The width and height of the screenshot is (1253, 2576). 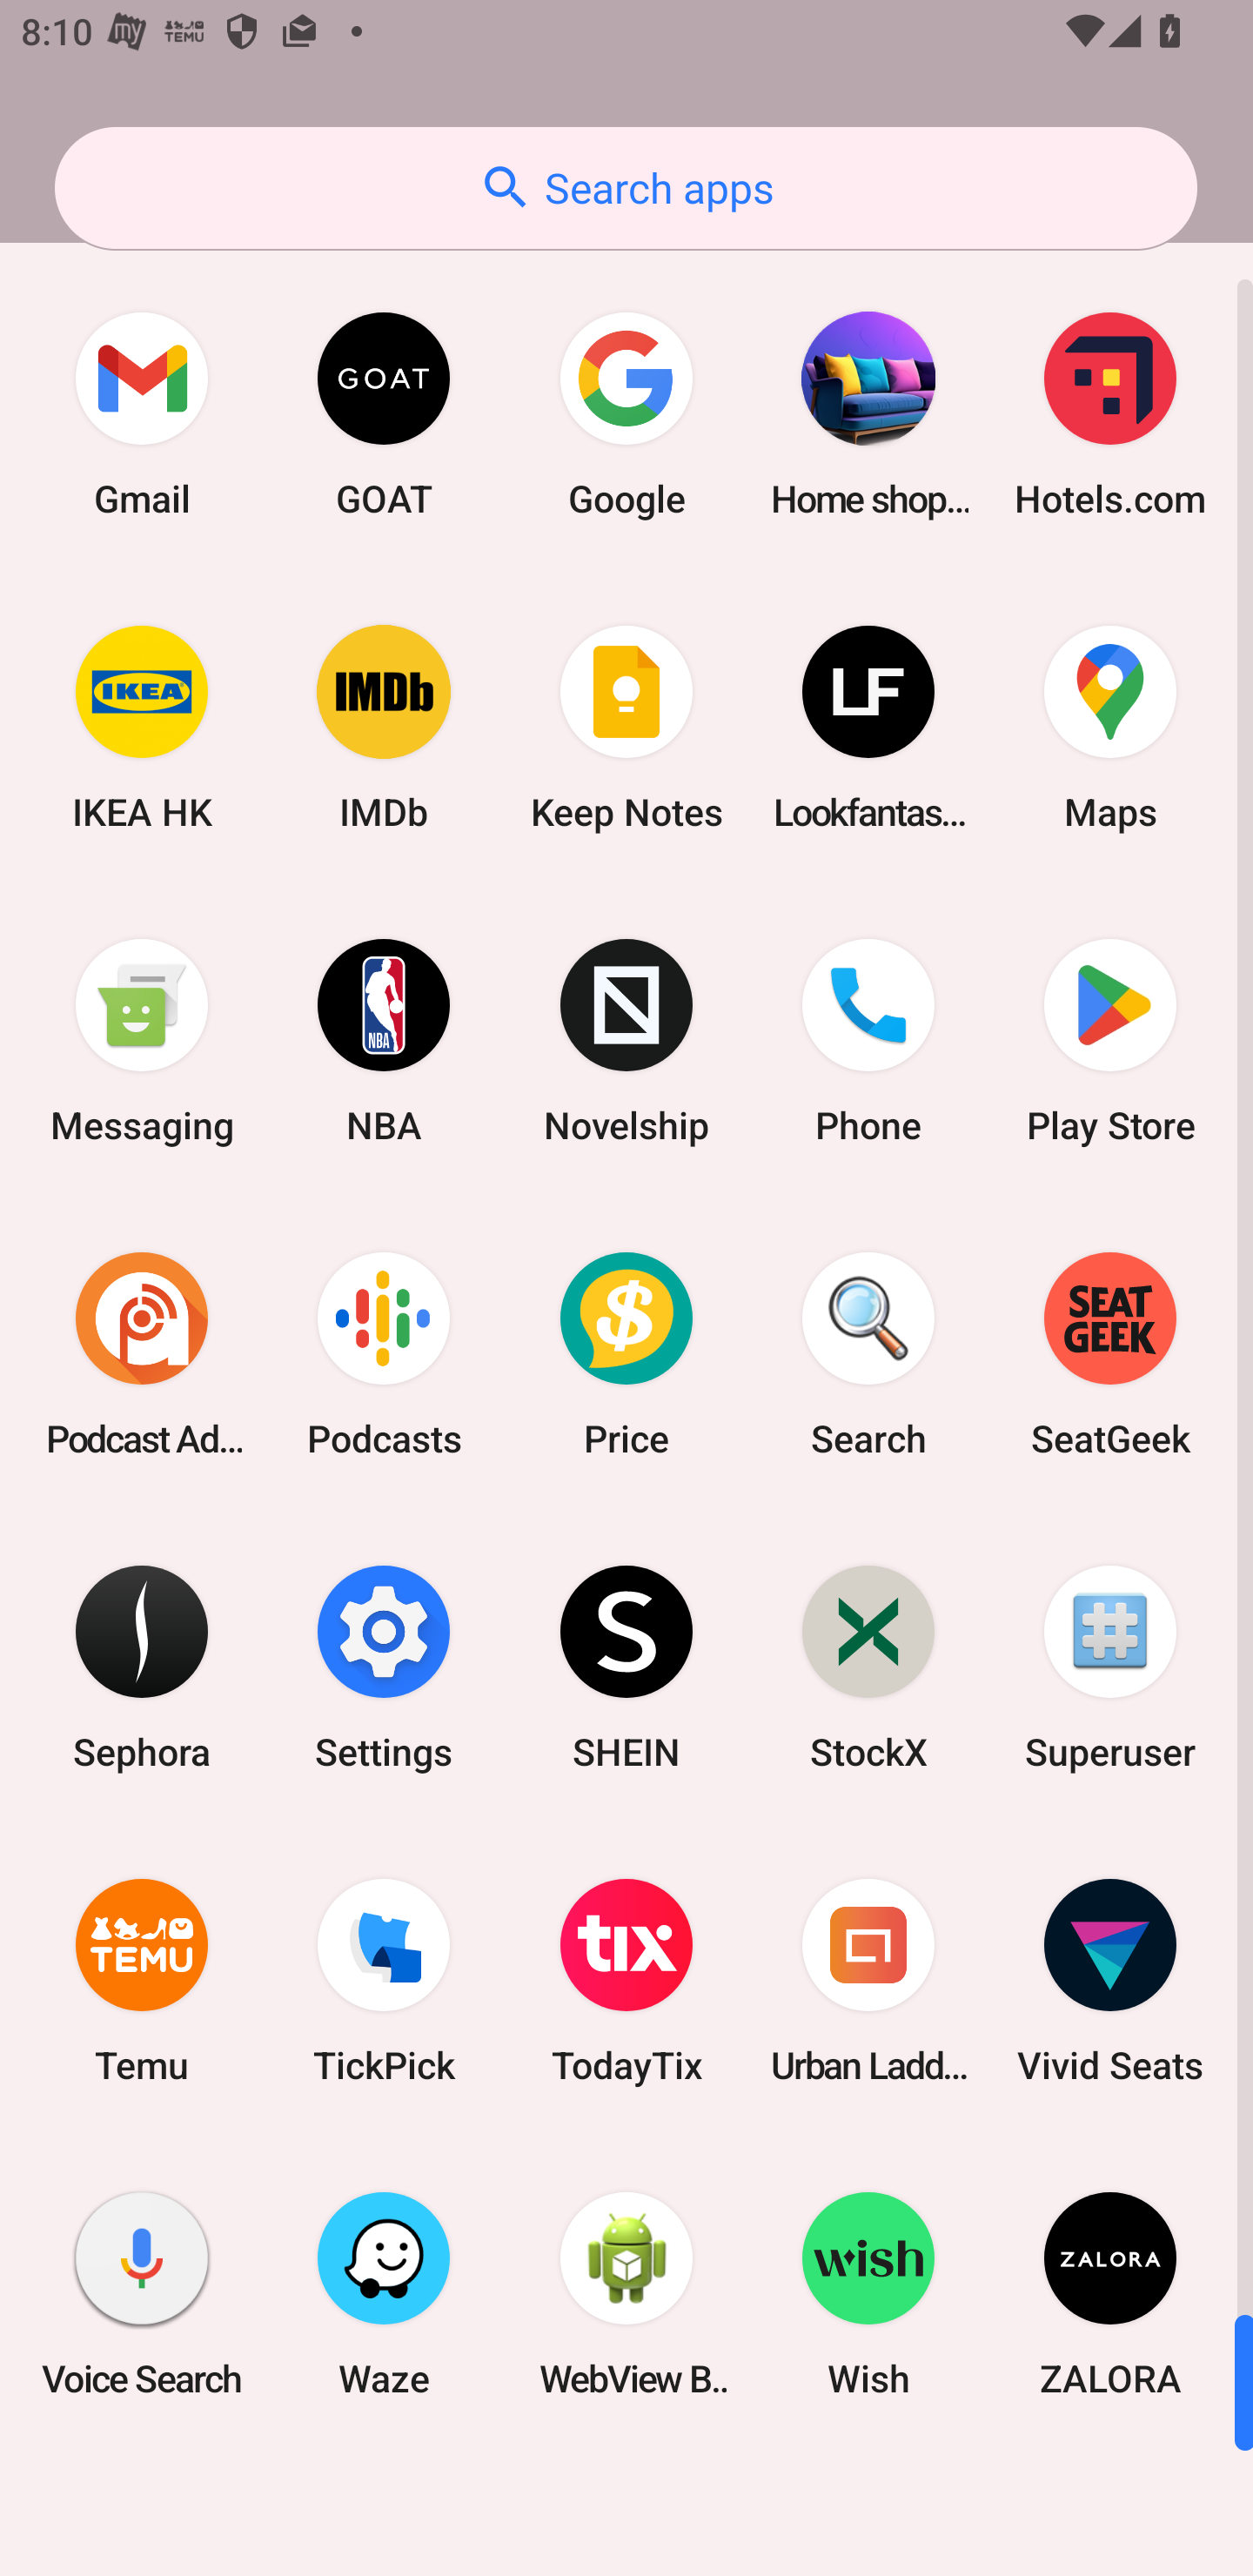 I want to click on TickPick, so click(x=384, y=1981).